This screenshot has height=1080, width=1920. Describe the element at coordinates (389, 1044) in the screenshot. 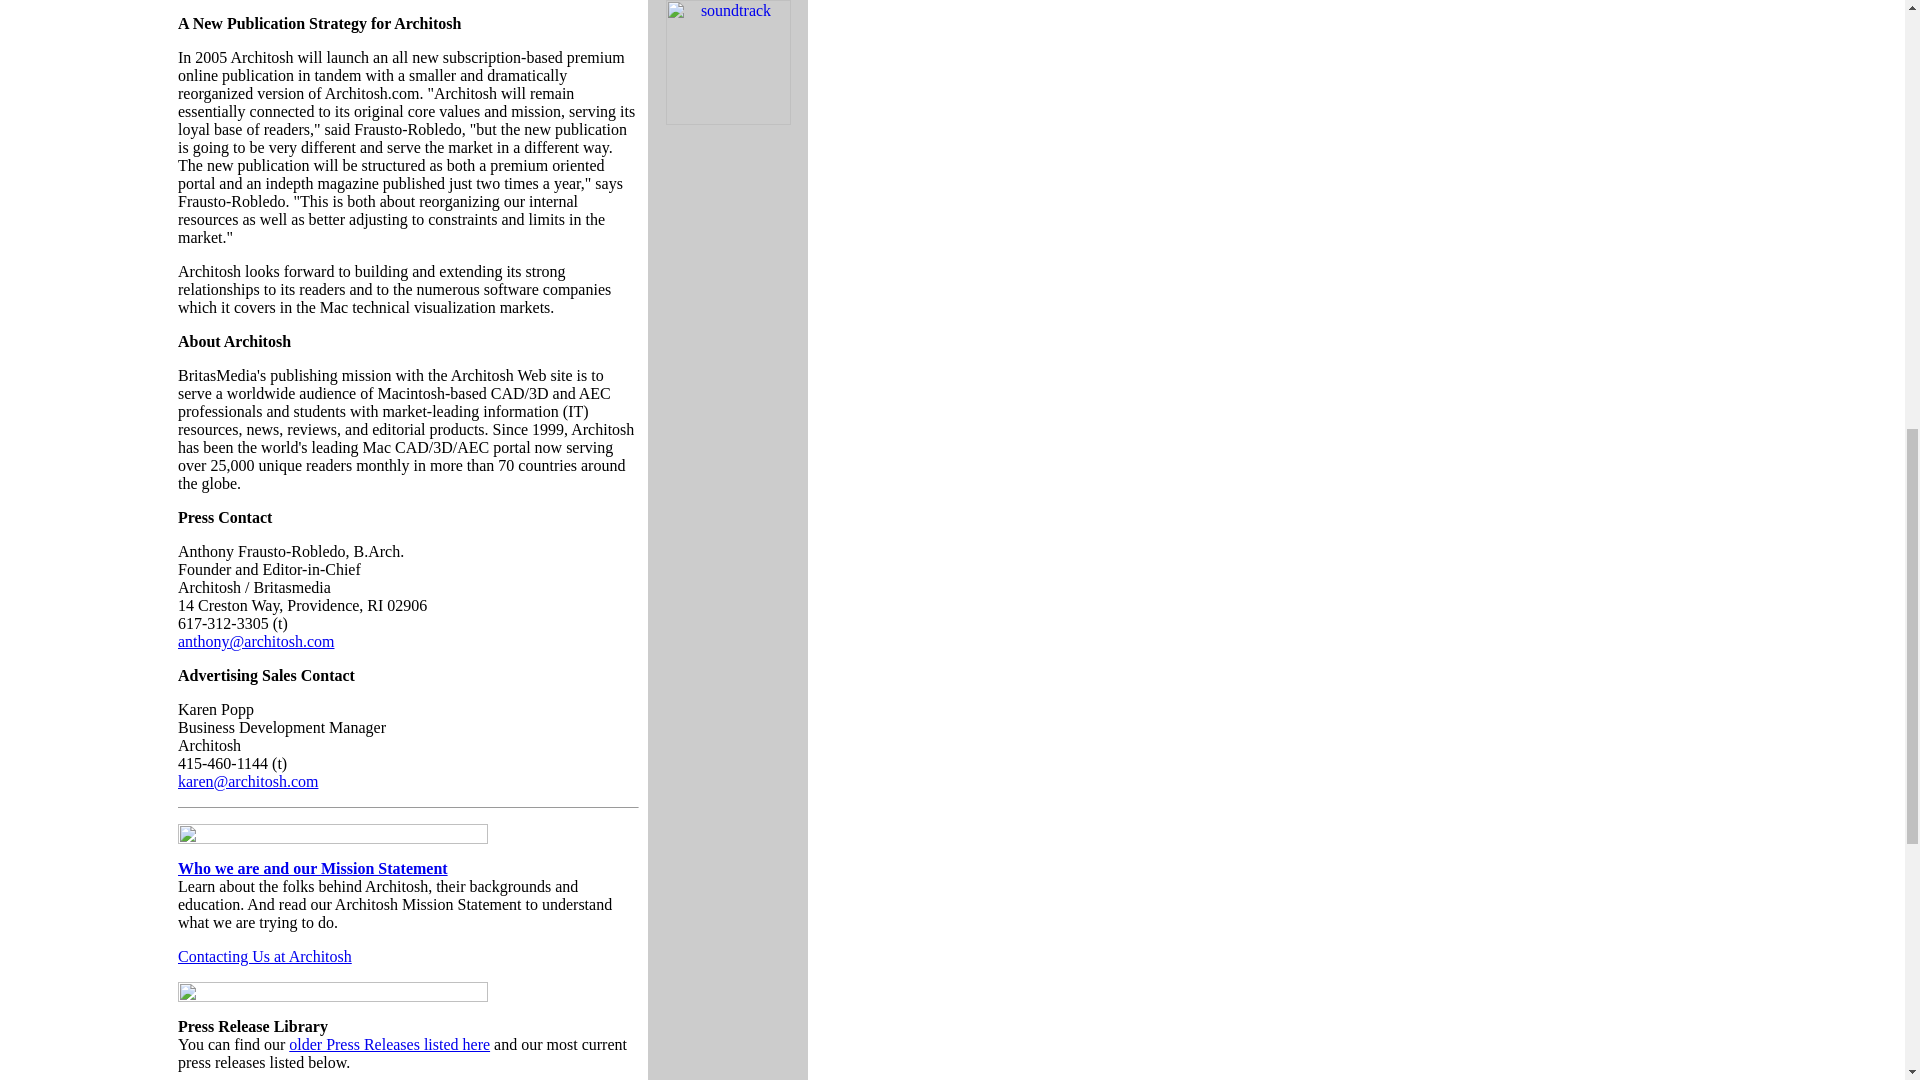

I see `older Press Releases listed here` at that location.